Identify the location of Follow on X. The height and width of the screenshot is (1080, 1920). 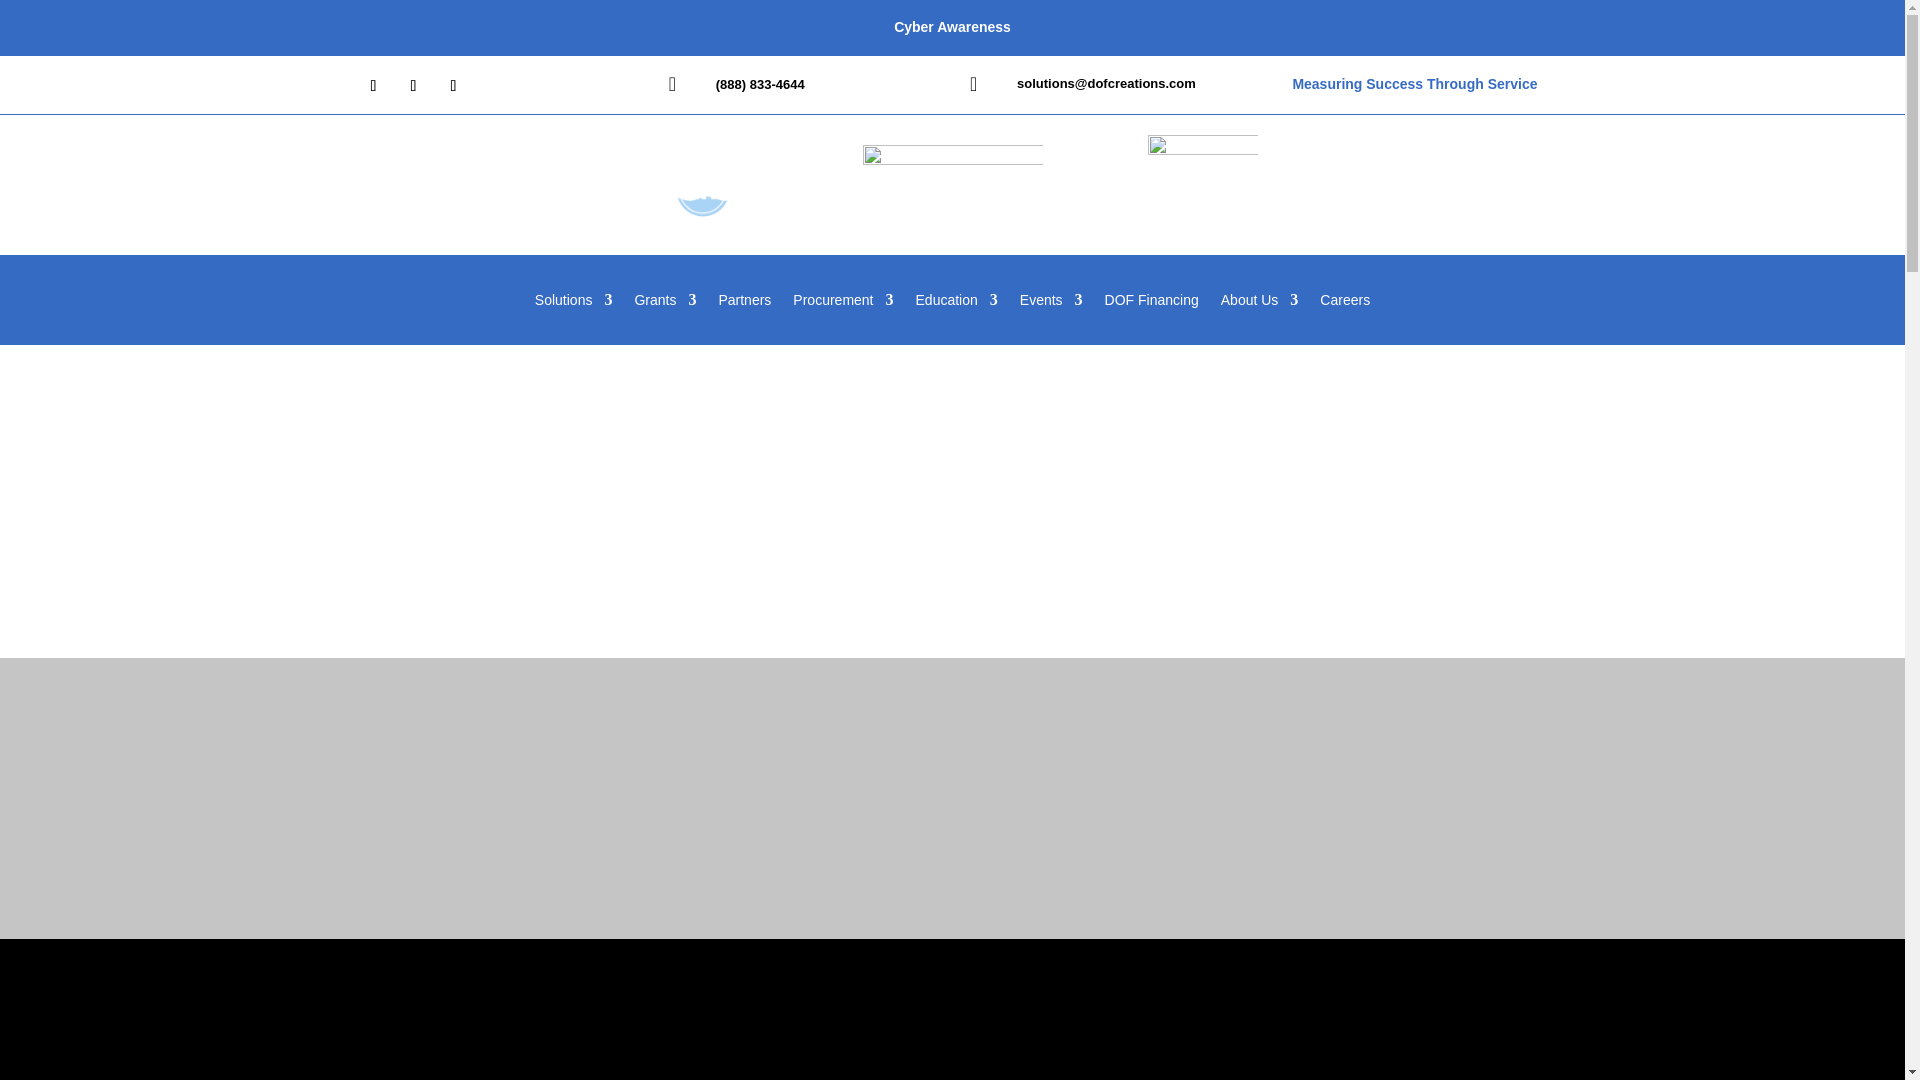
(373, 86).